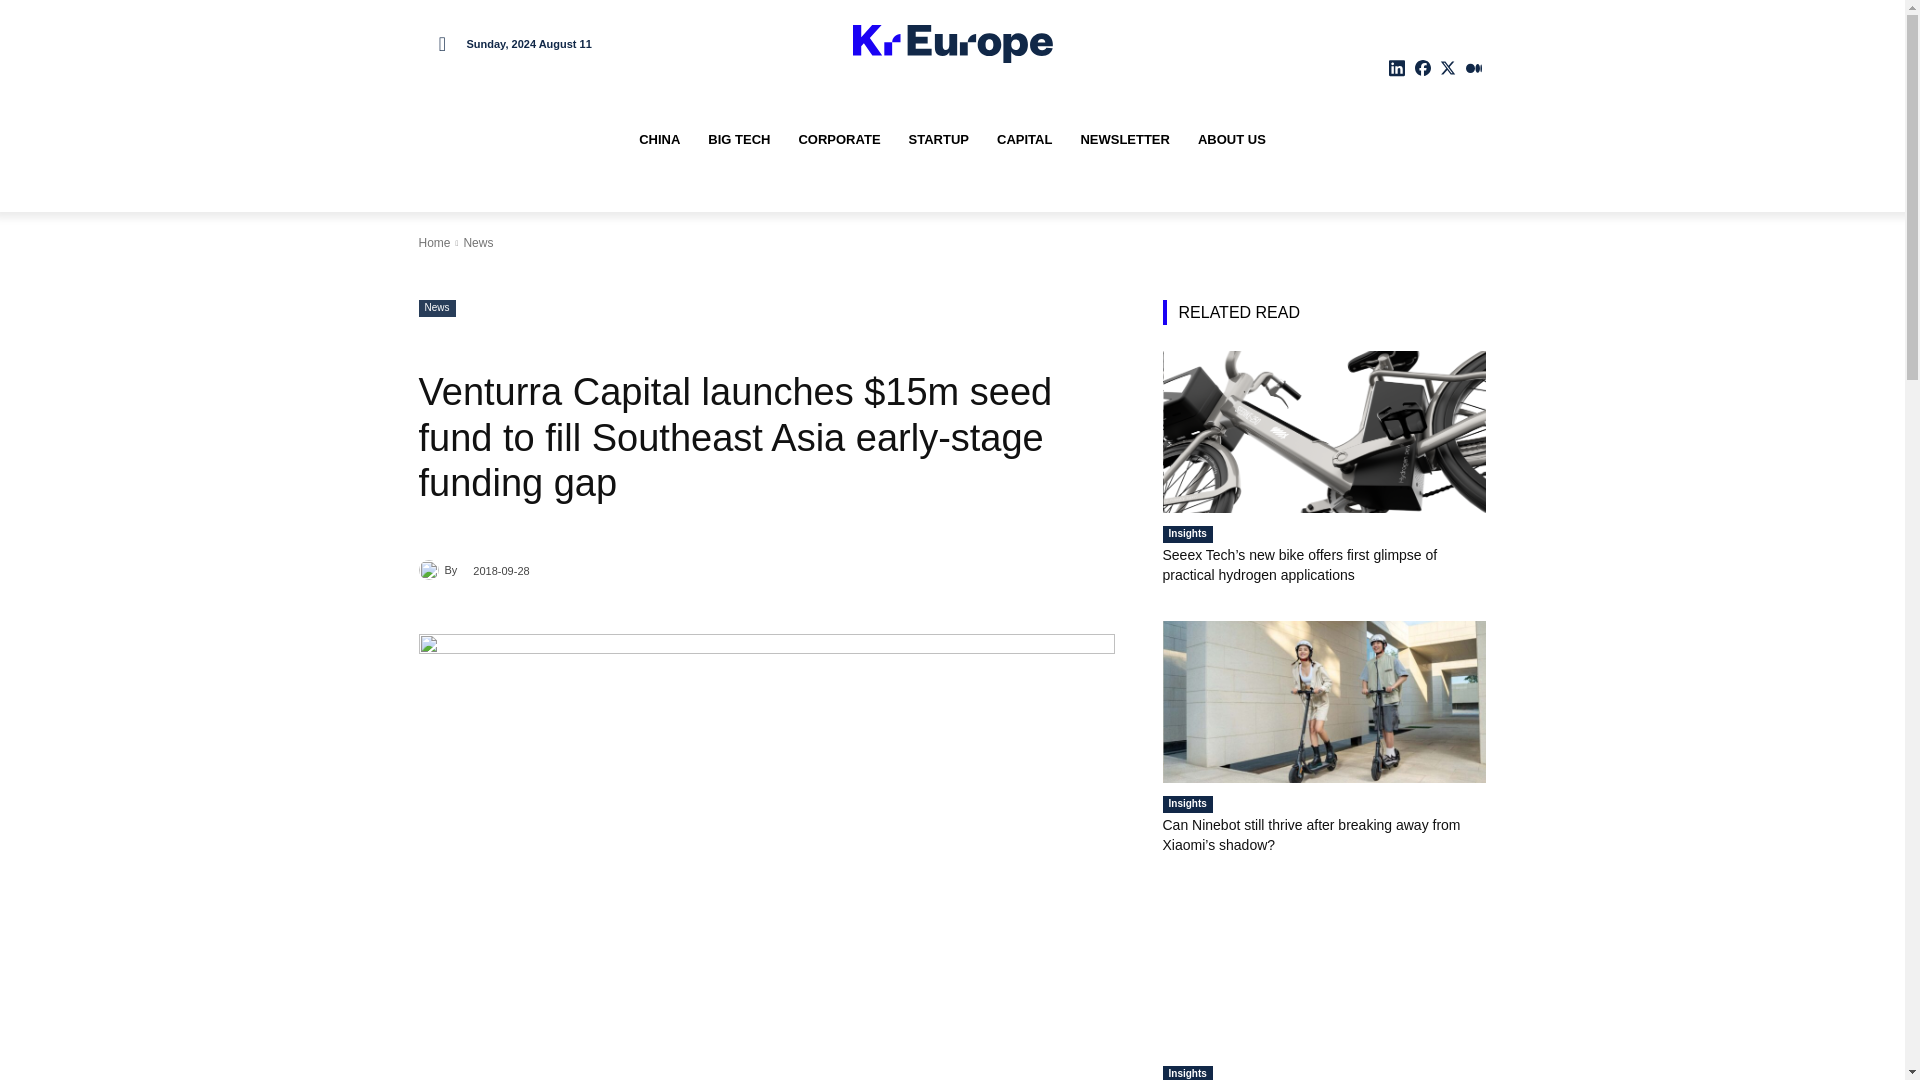 This screenshot has width=1920, height=1080. What do you see at coordinates (1124, 140) in the screenshot?
I see `NEWSLETTER` at bounding box center [1124, 140].